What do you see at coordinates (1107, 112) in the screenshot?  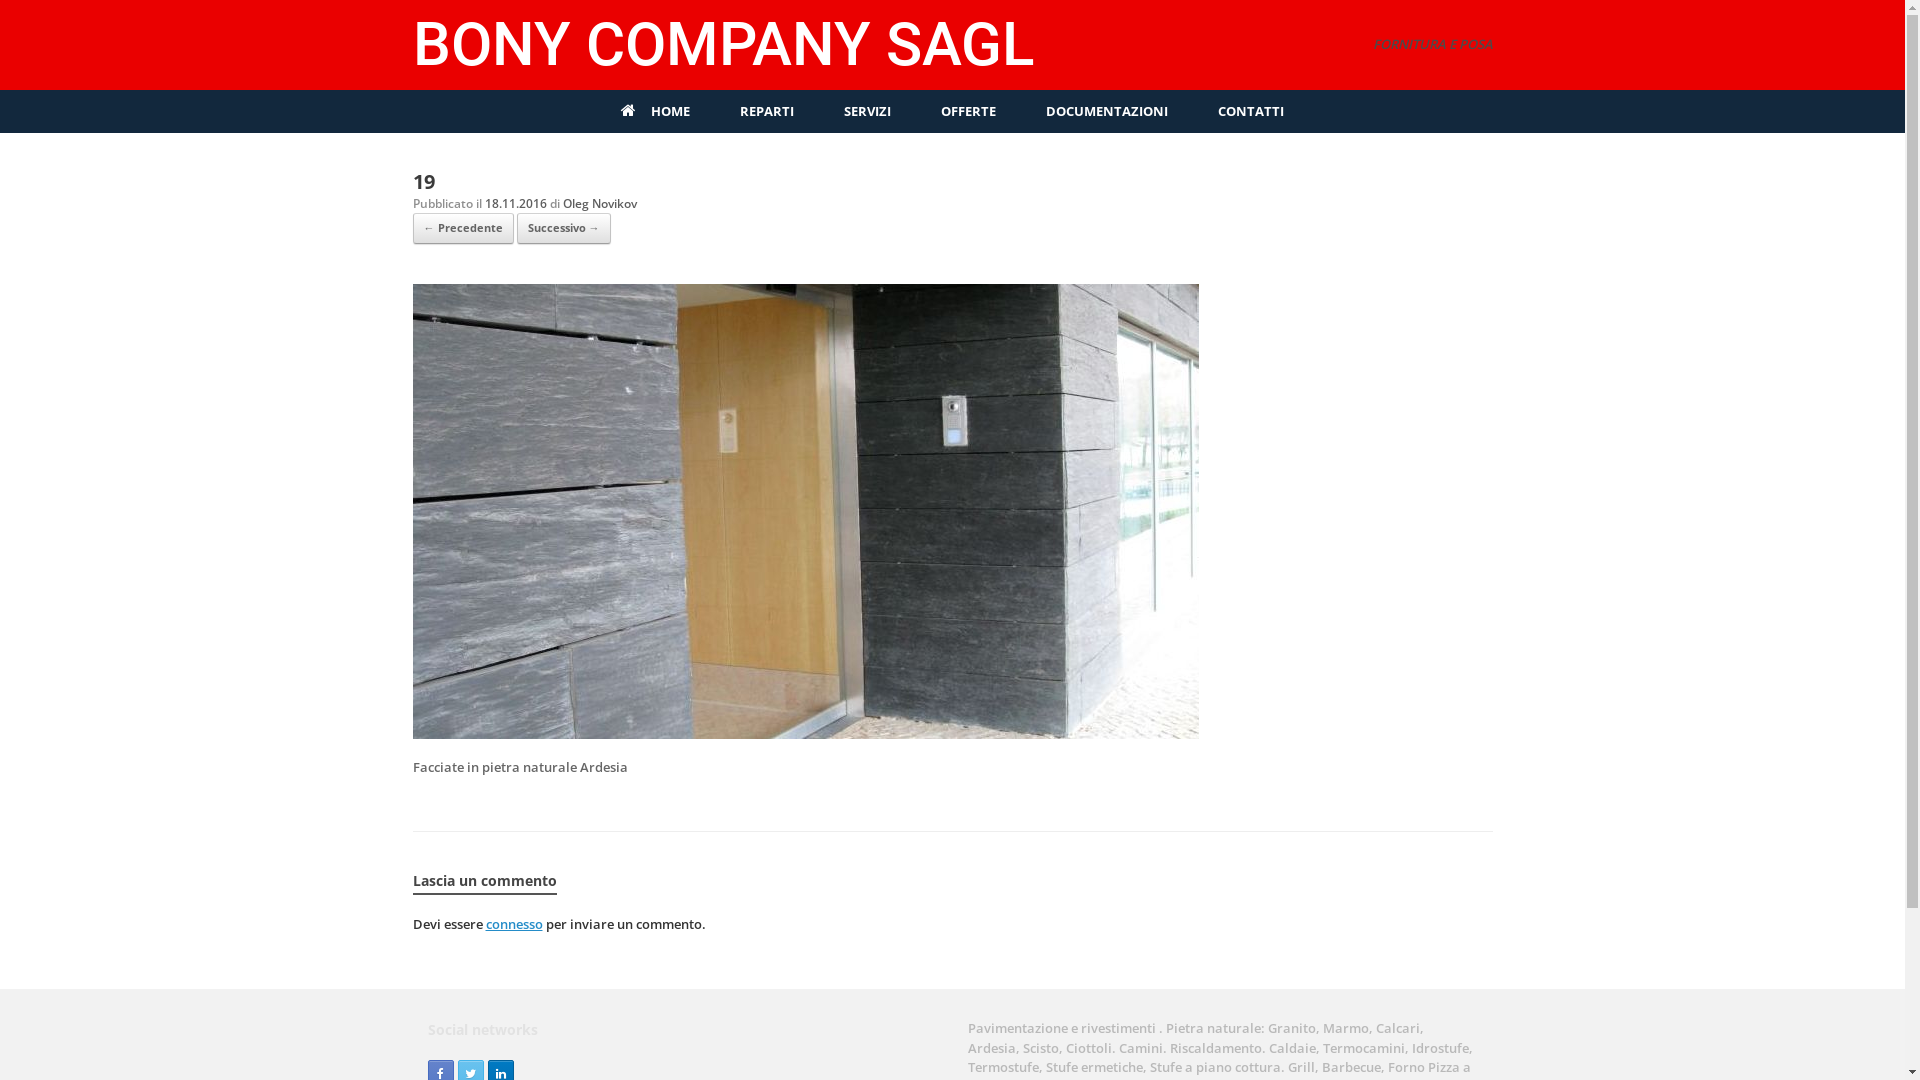 I see `DOCUMENTAZIONI` at bounding box center [1107, 112].